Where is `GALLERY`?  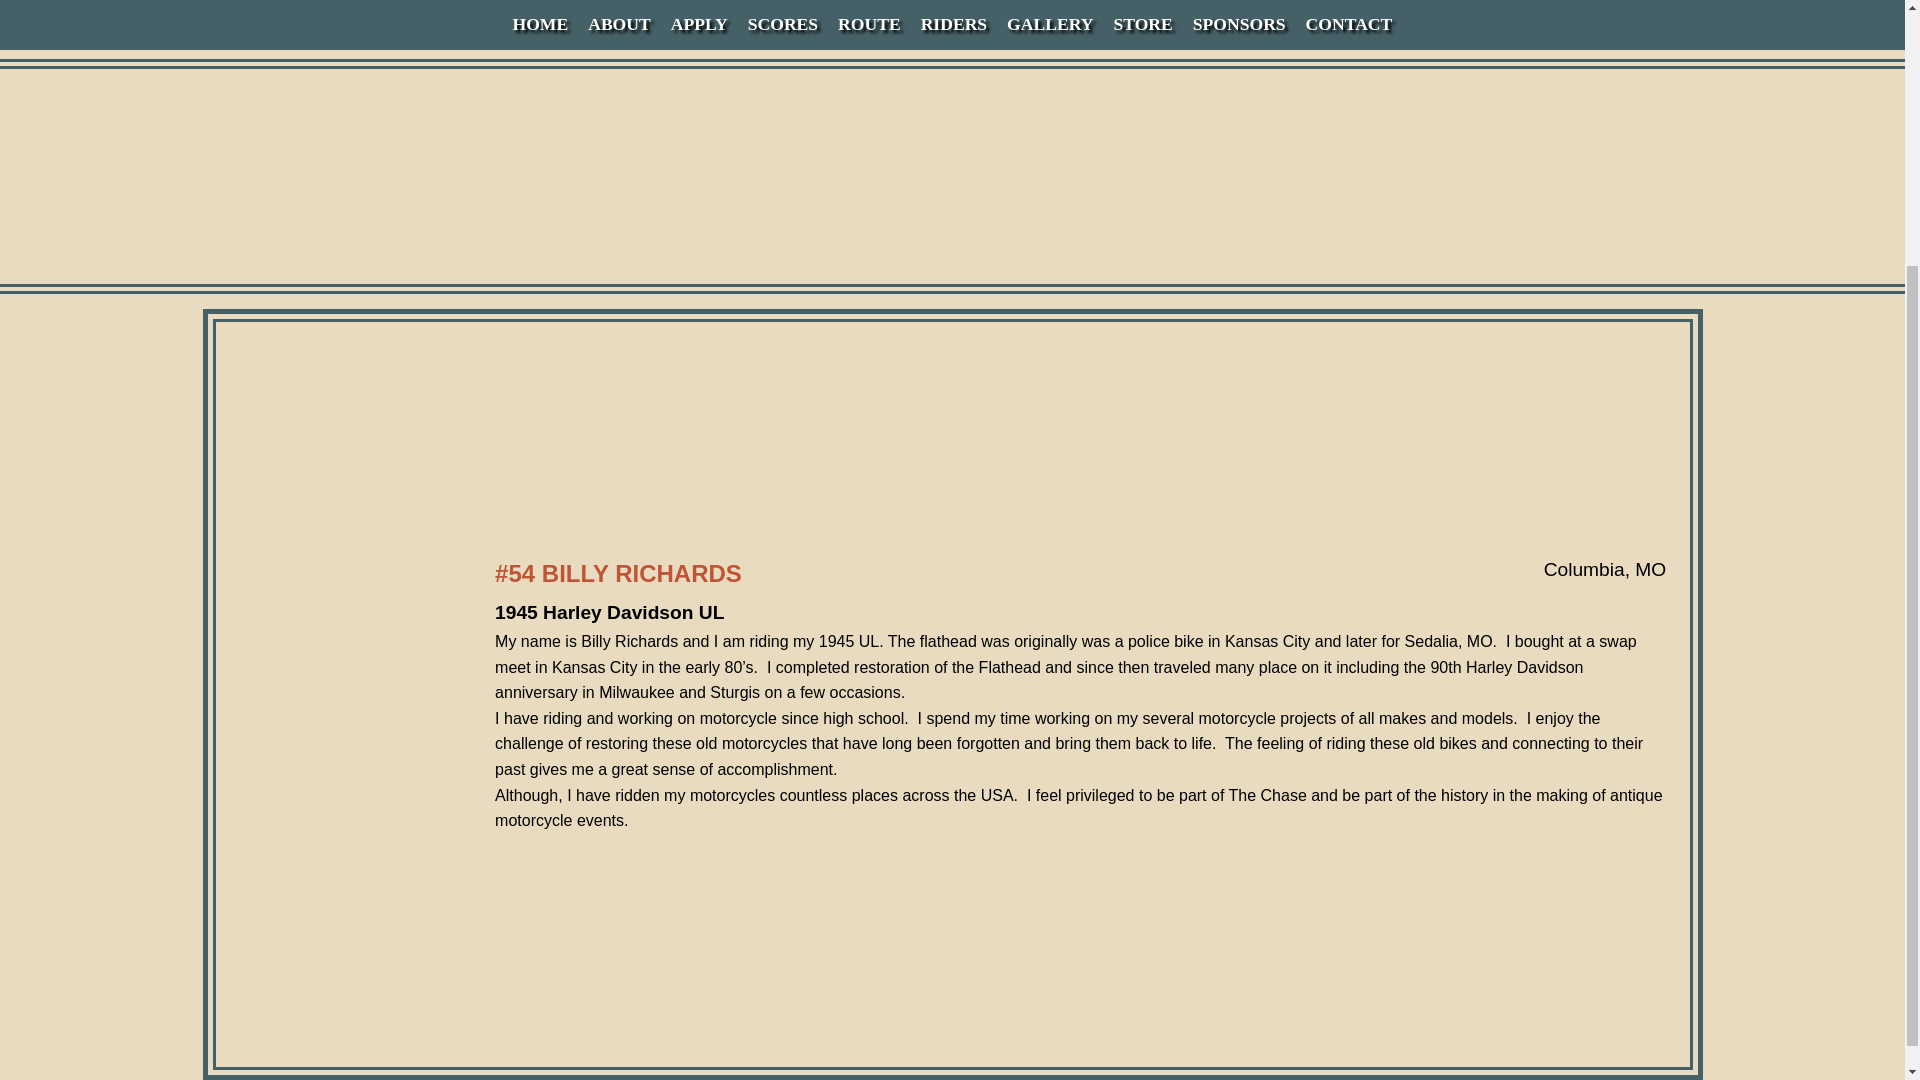 GALLERY is located at coordinates (1049, 18).